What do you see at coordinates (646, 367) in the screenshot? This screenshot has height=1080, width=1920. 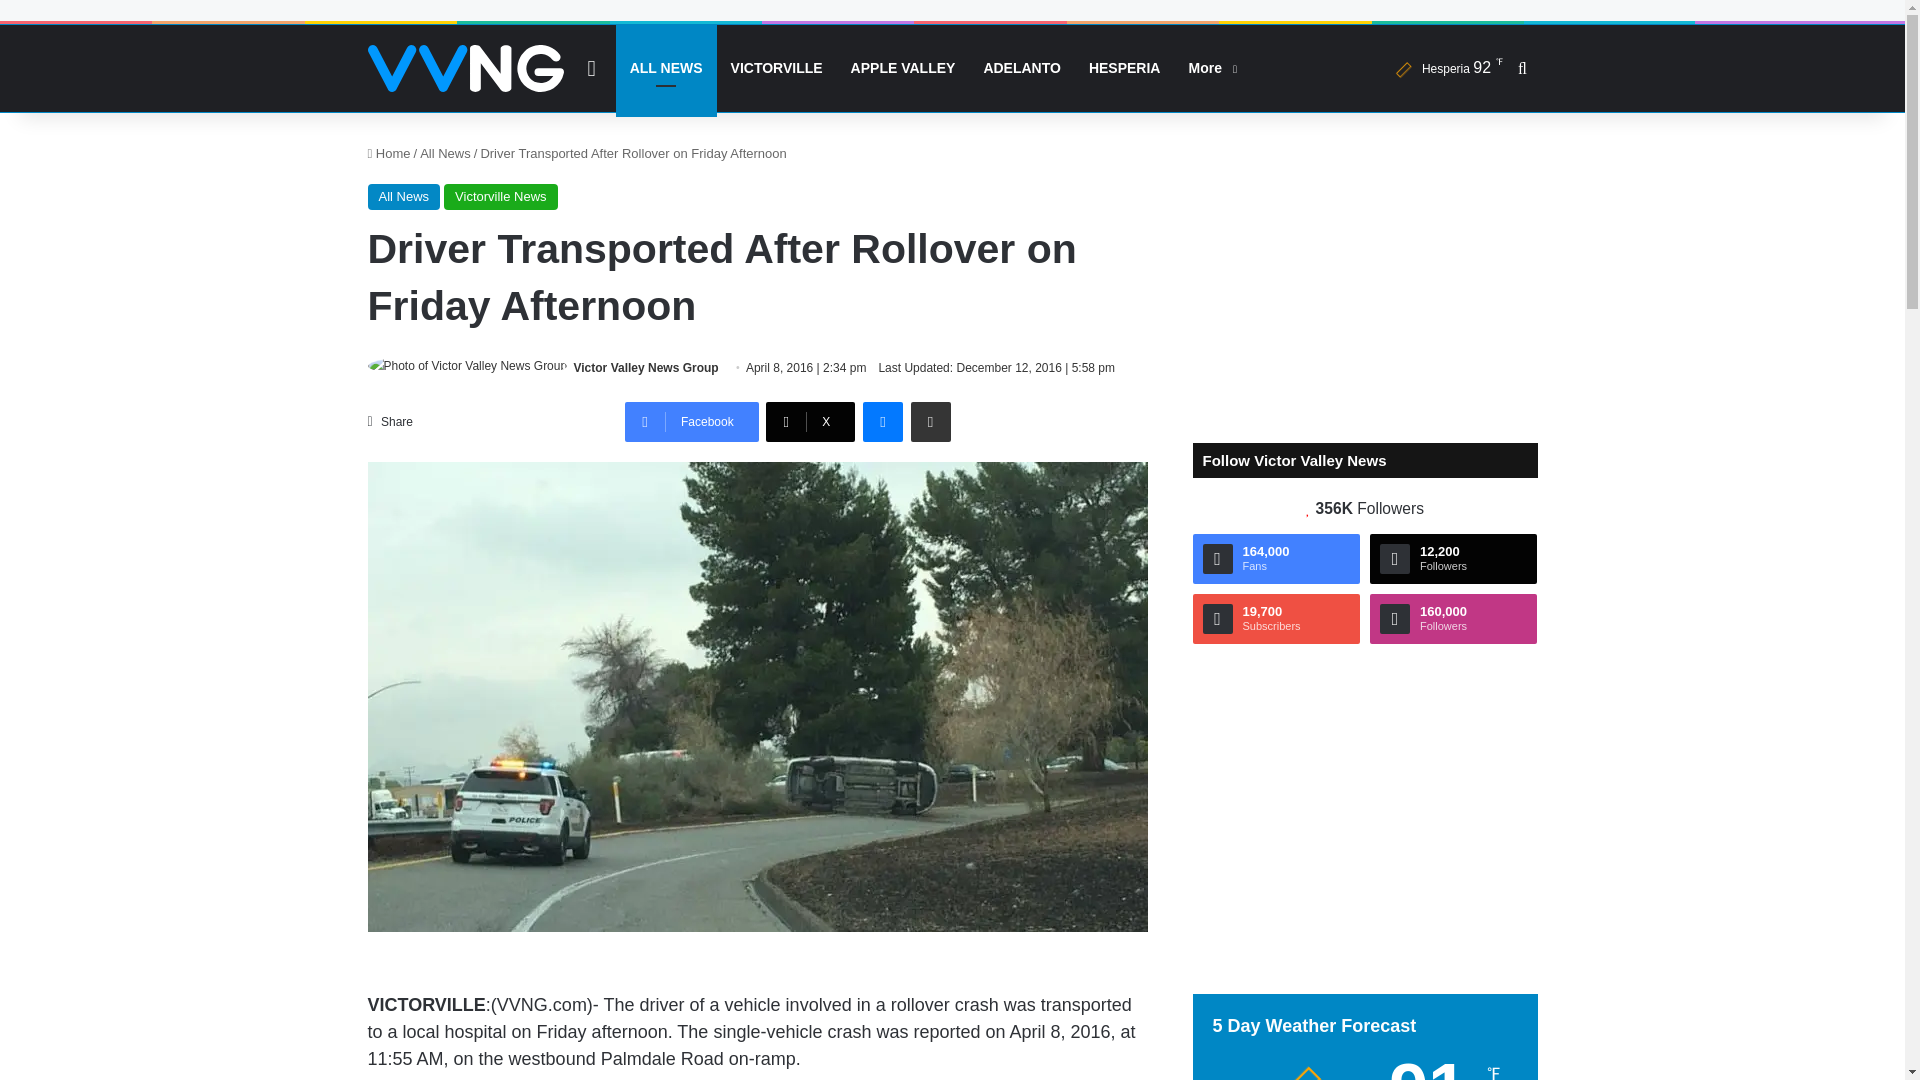 I see `Victor Valley News Group` at bounding box center [646, 367].